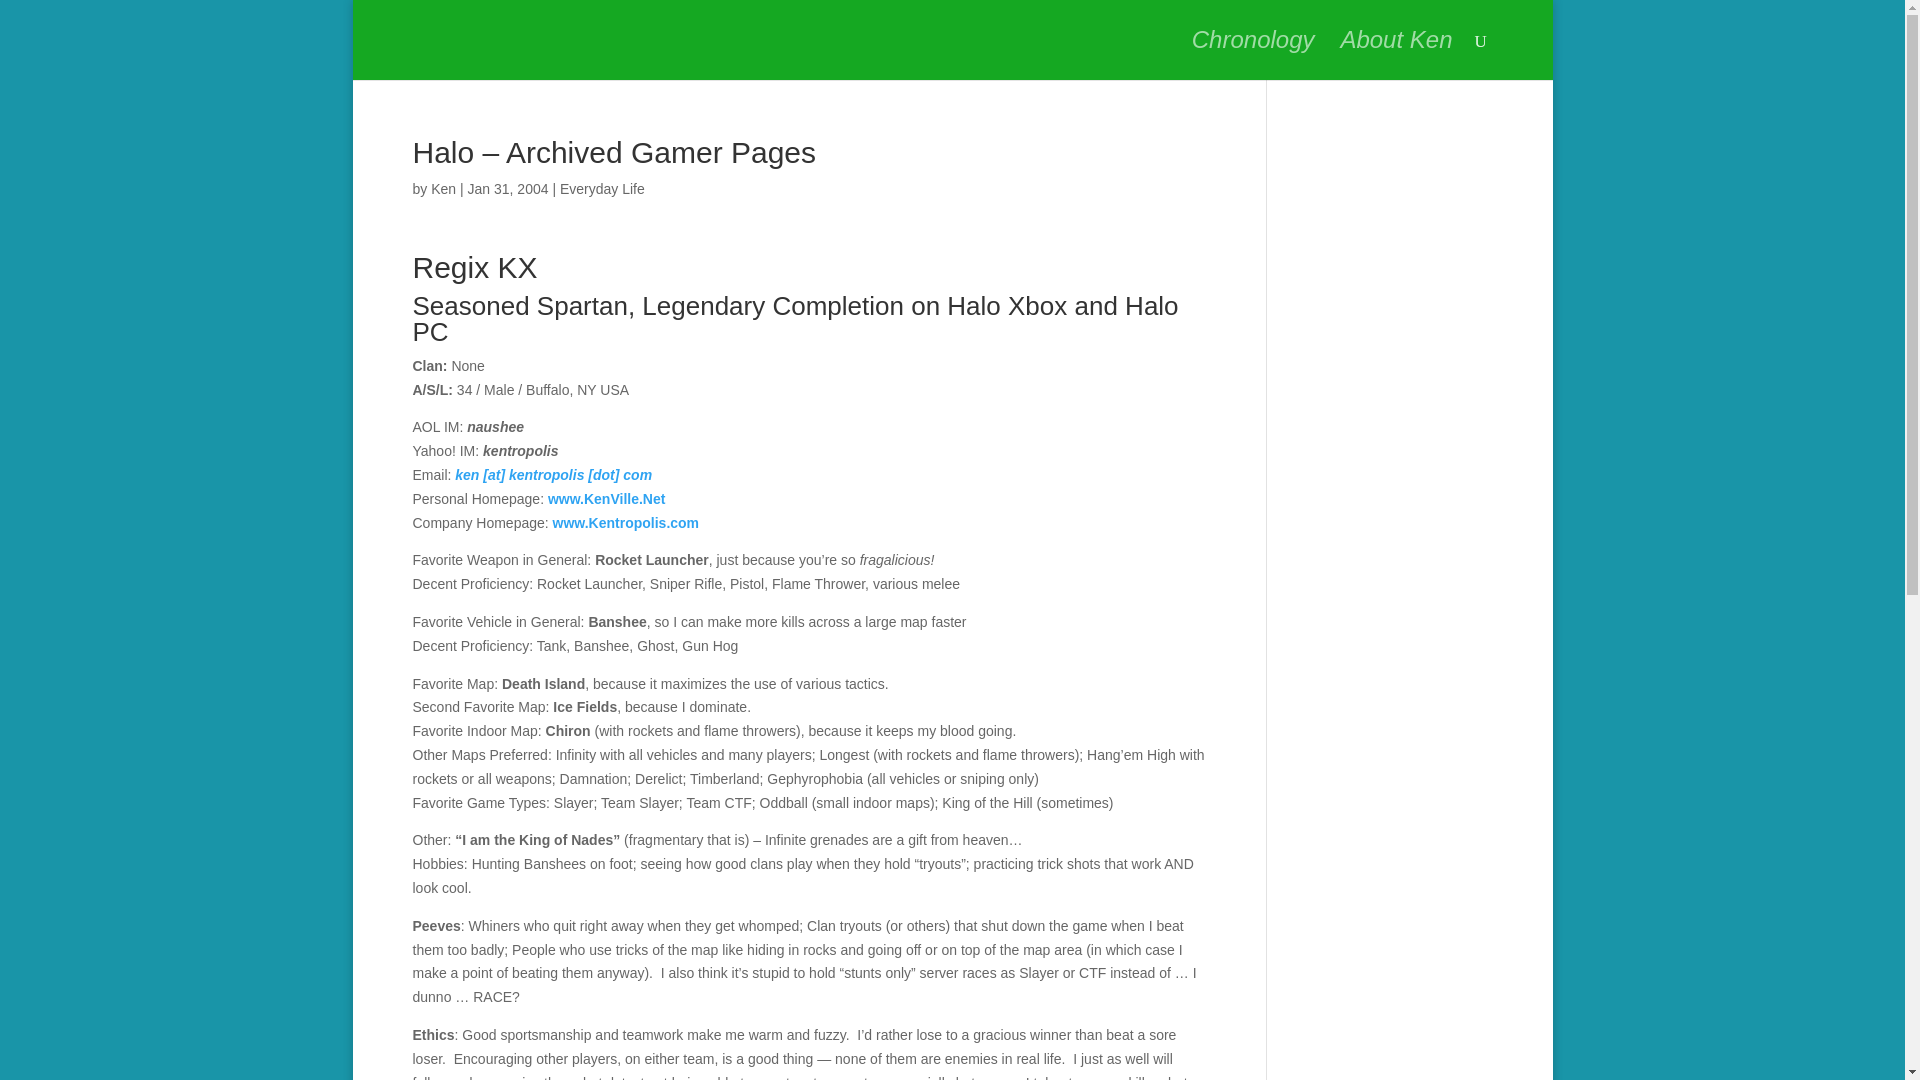  I want to click on www.Kentropolis.com, so click(626, 523).